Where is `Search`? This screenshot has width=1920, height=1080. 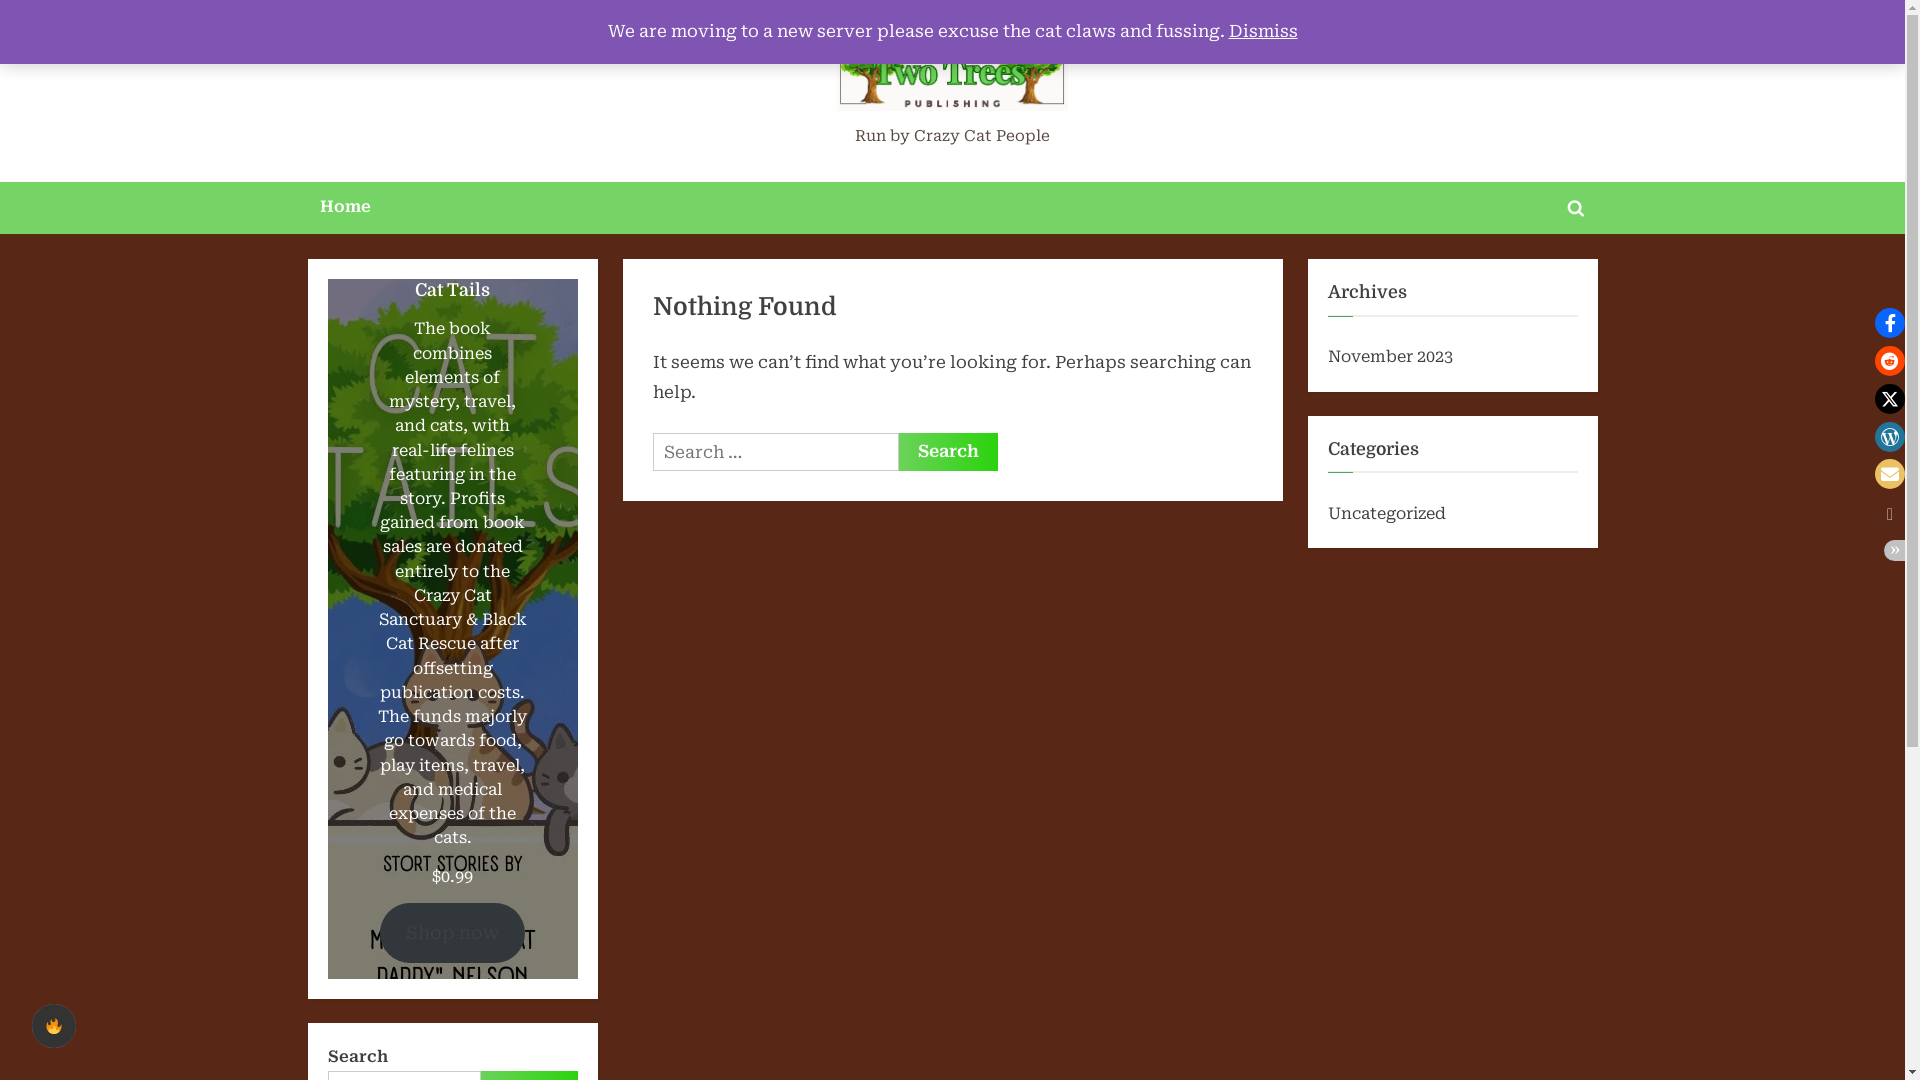 Search is located at coordinates (948, 452).